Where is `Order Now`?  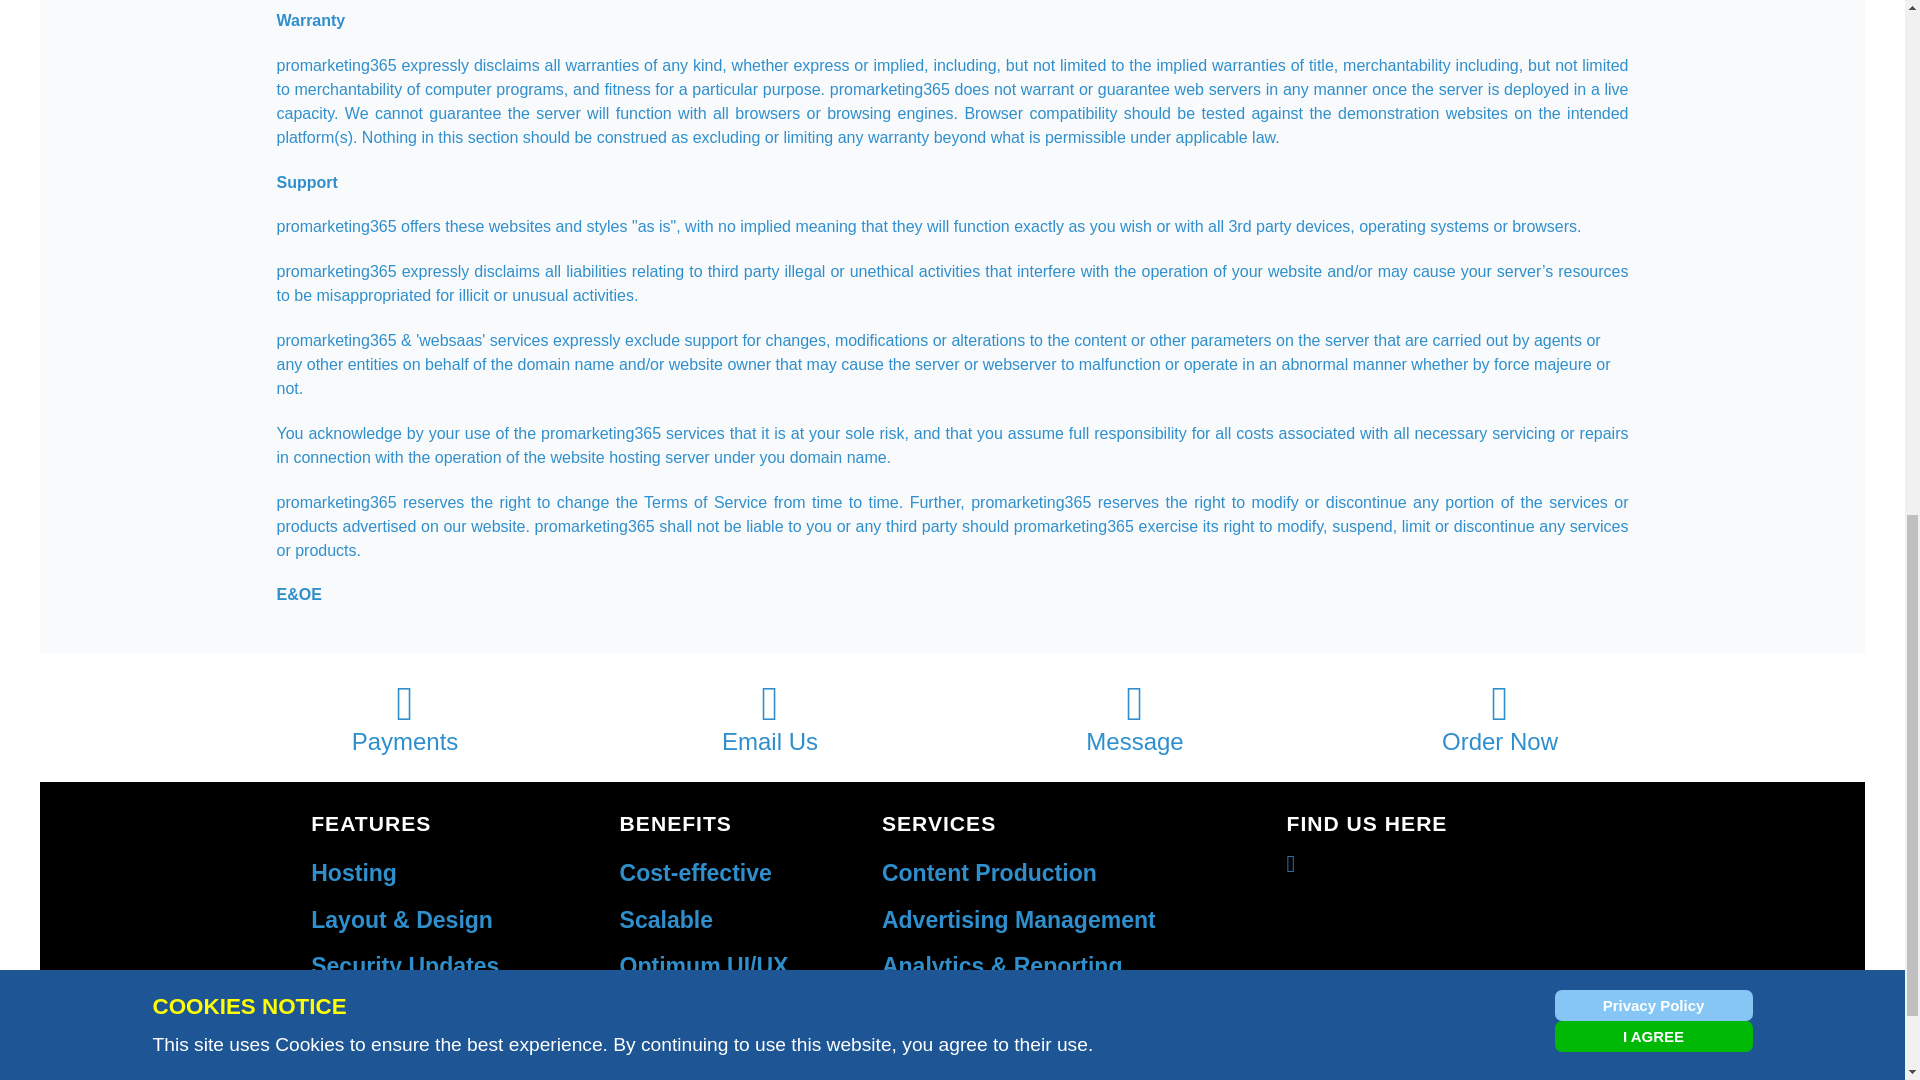
Order Now is located at coordinates (1500, 717).